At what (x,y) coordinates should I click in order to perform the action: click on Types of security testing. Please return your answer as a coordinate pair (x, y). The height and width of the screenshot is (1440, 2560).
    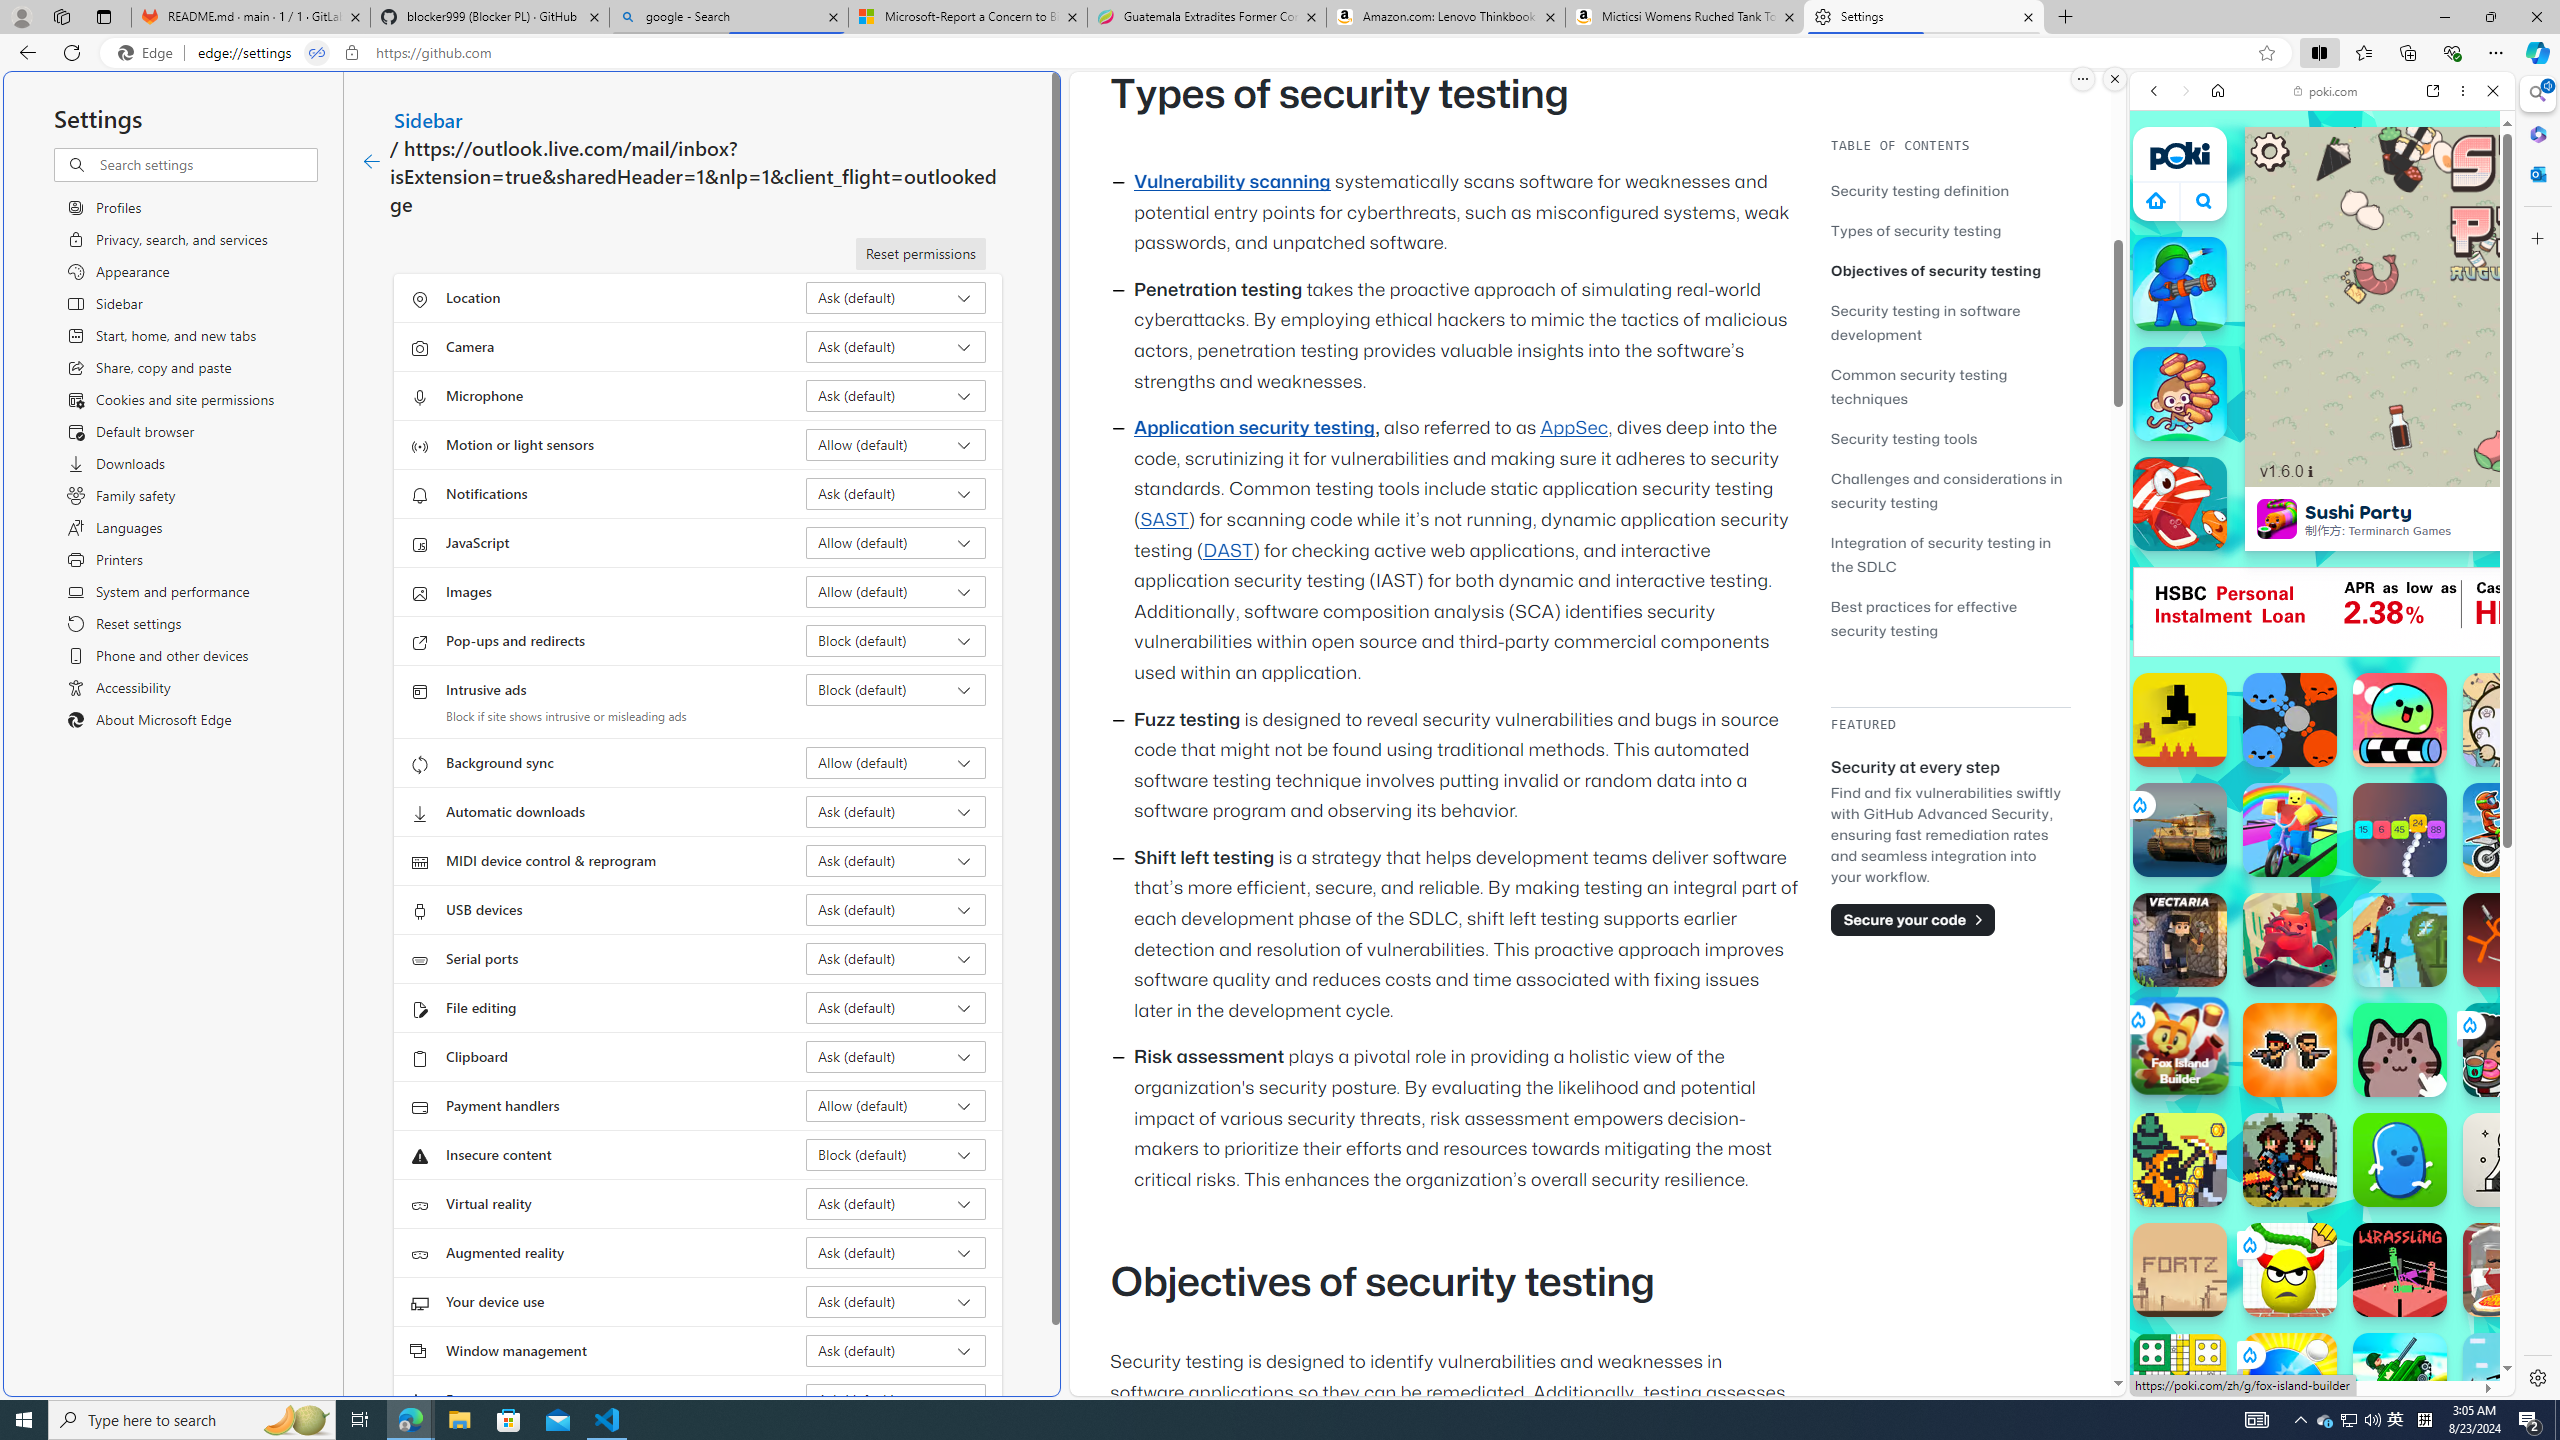
    Looking at the image, I should click on (1950, 230).